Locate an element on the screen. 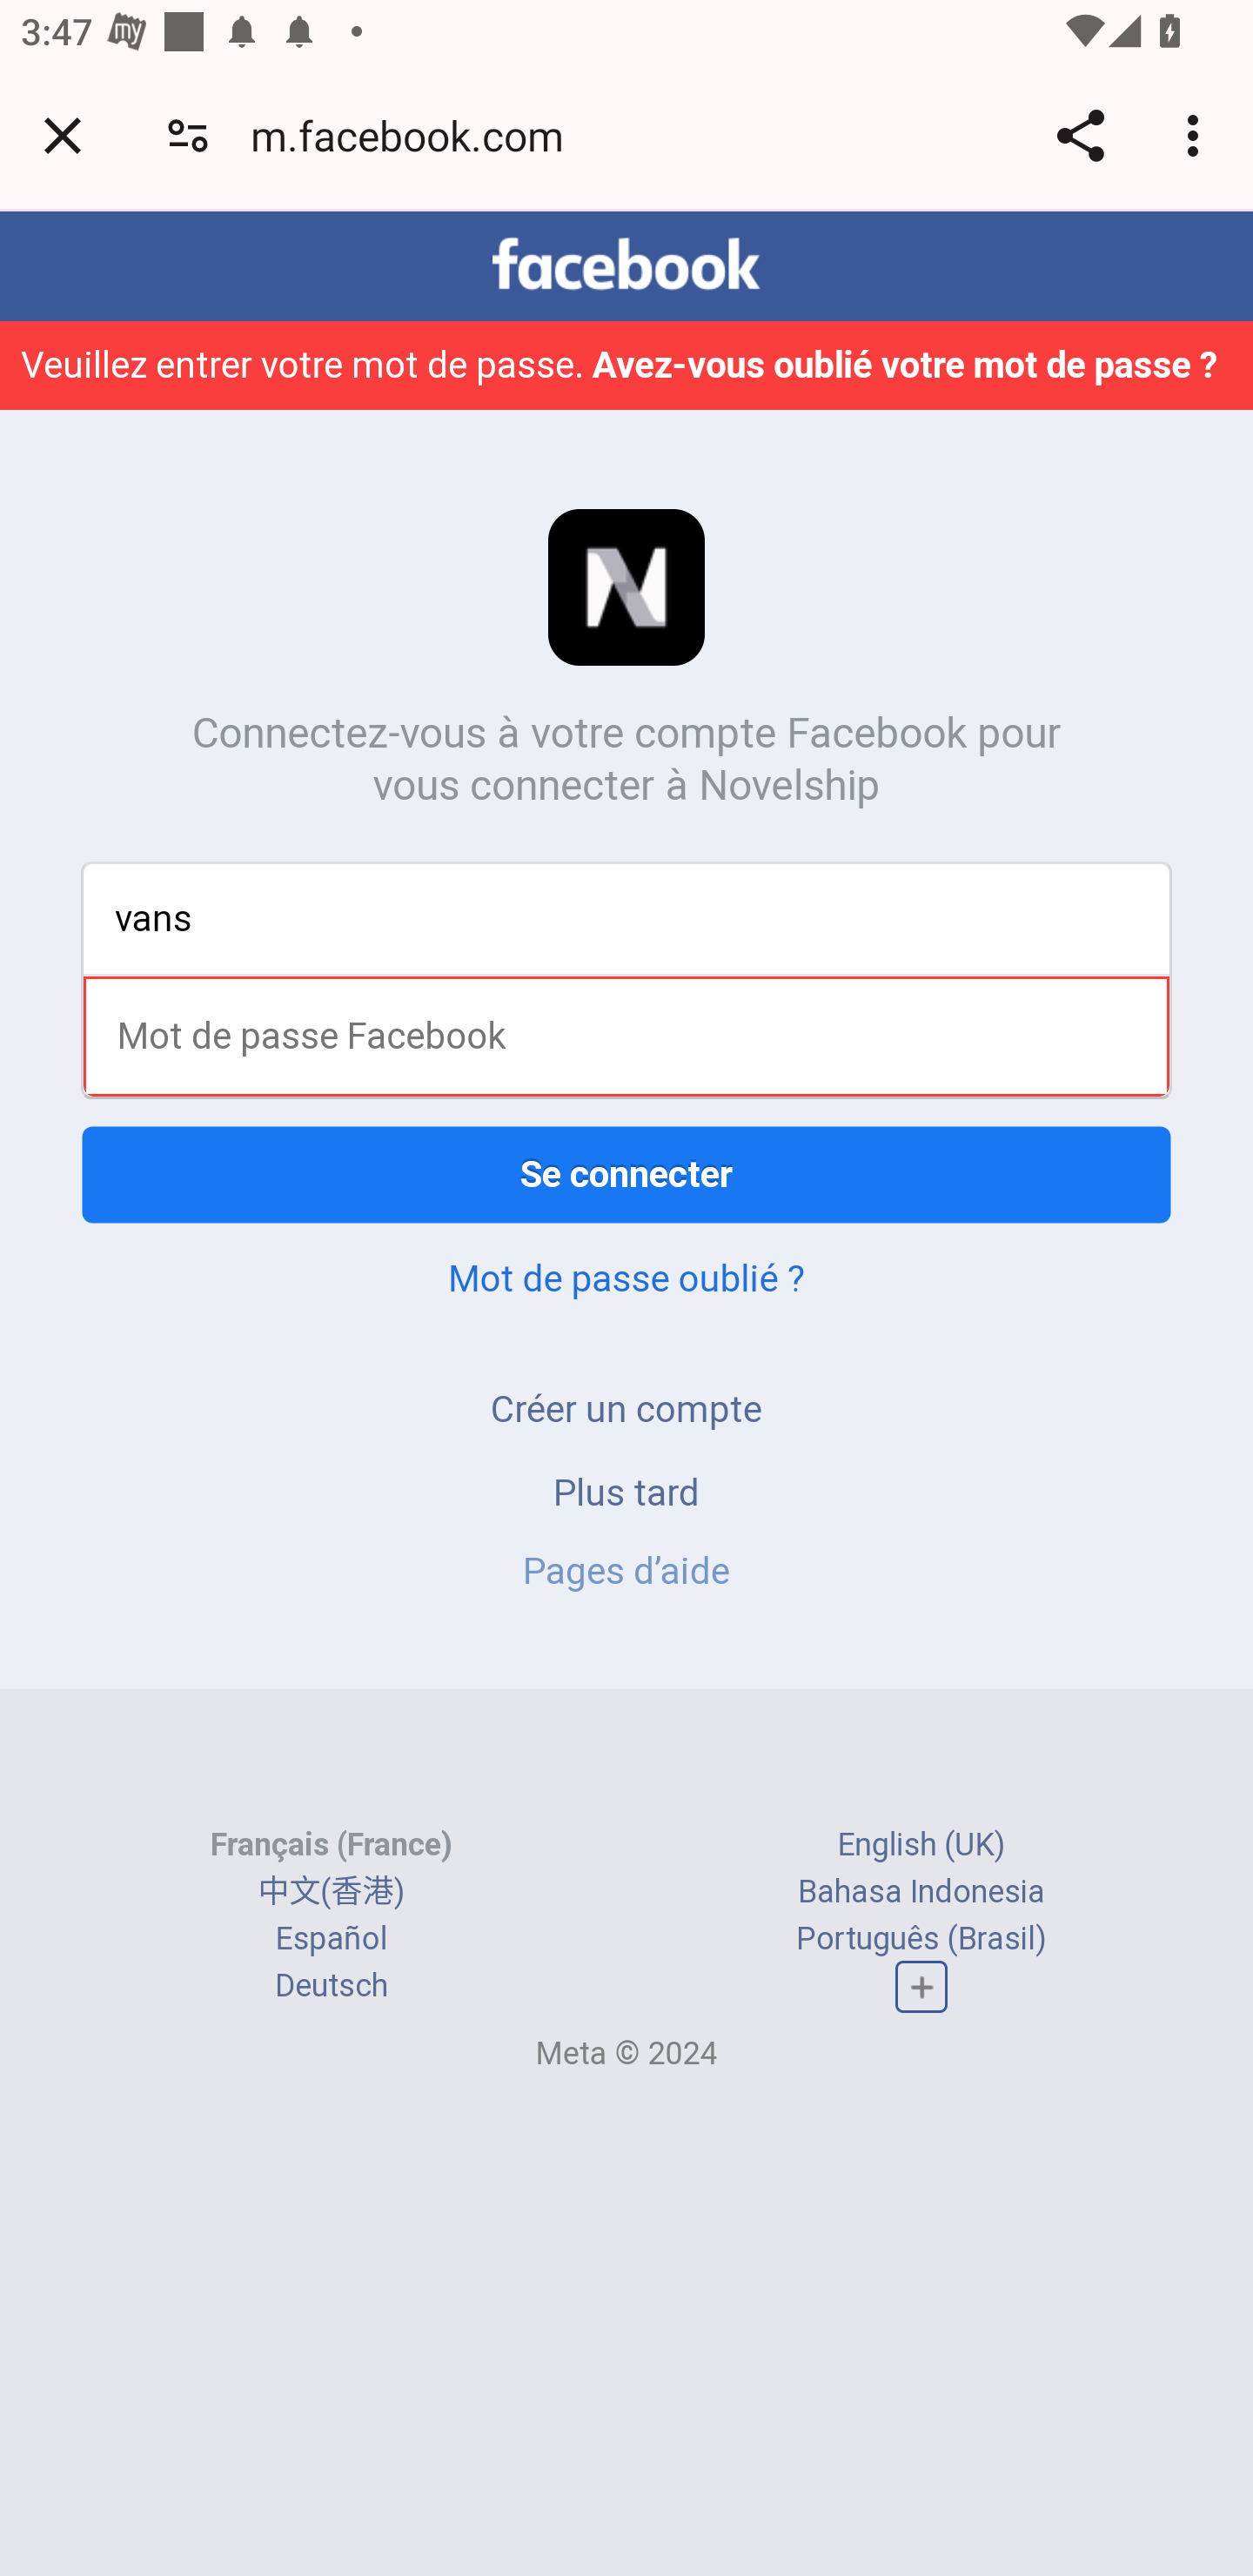 Image resolution: width=1253 pixels, height=2576 pixels. Plus tard is located at coordinates (626, 1493).